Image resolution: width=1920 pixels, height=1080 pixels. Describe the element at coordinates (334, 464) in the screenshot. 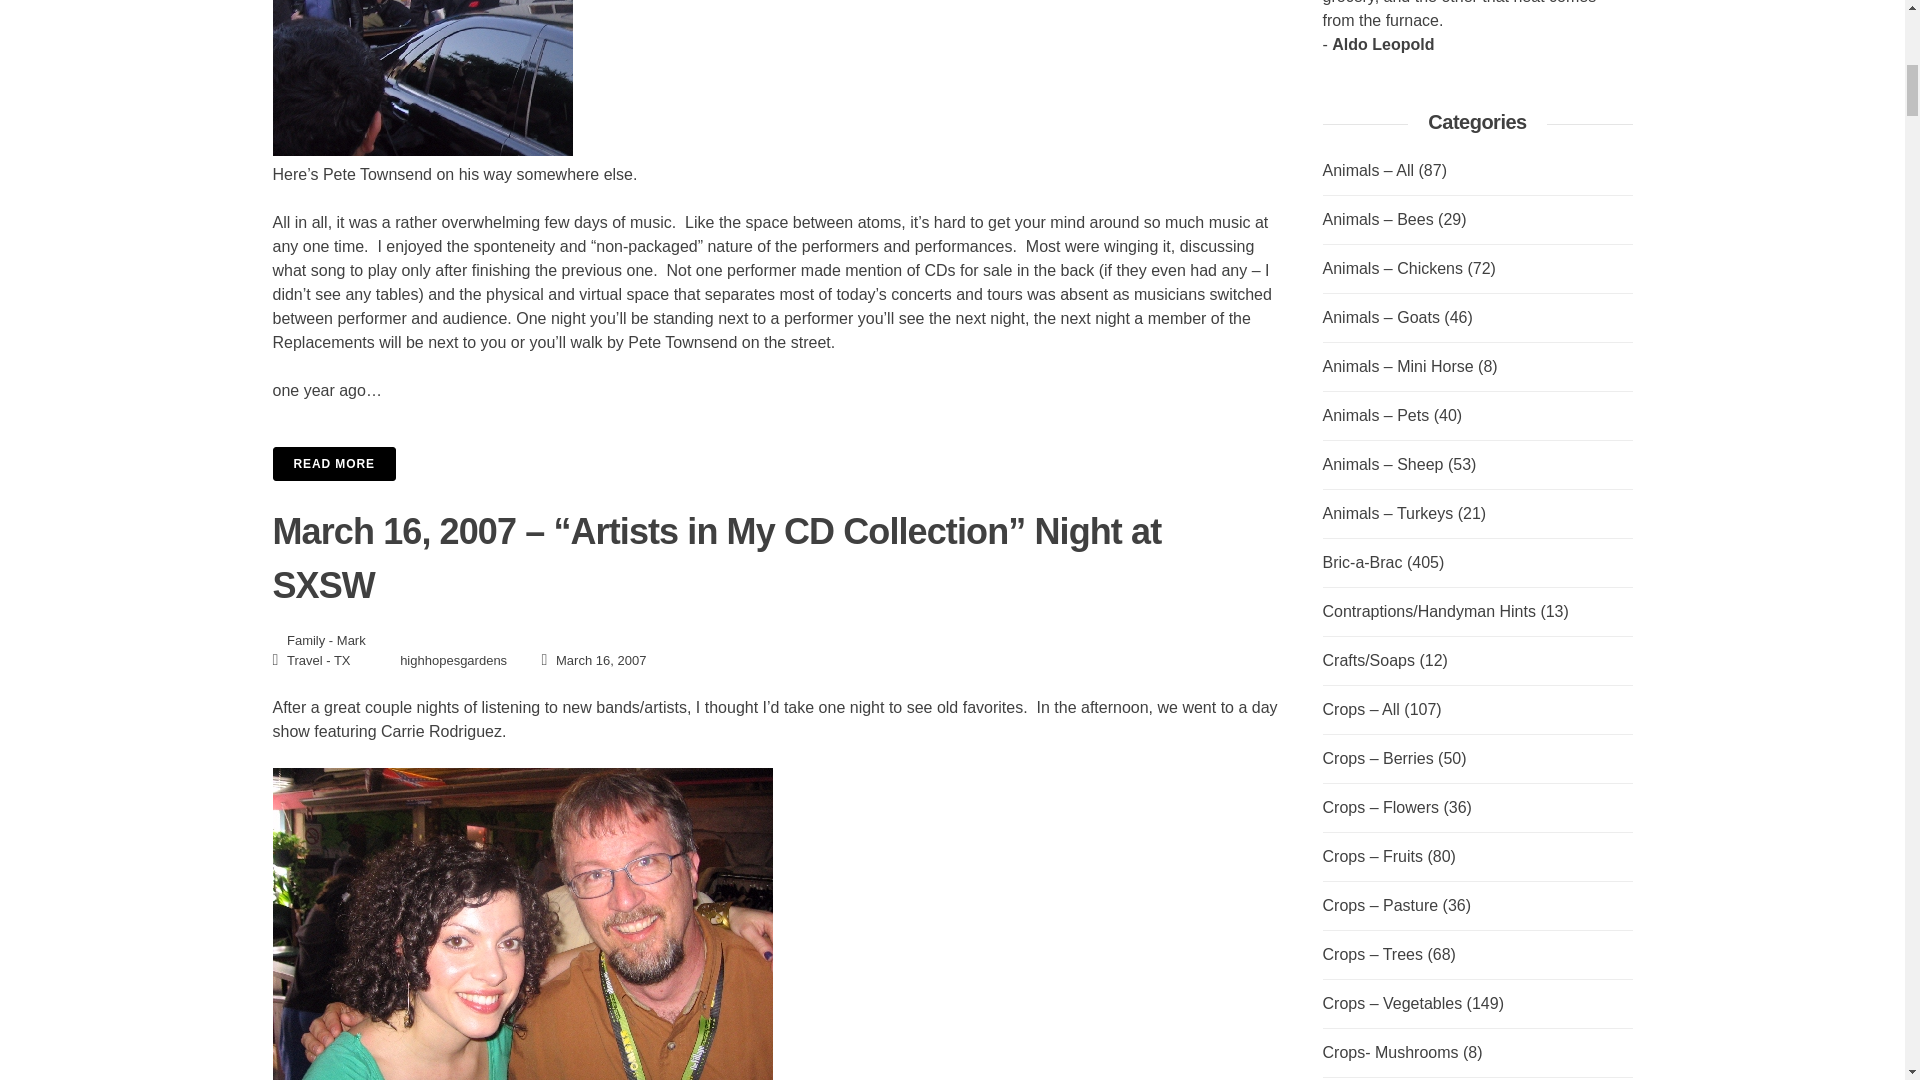

I see `READ MORE` at that location.